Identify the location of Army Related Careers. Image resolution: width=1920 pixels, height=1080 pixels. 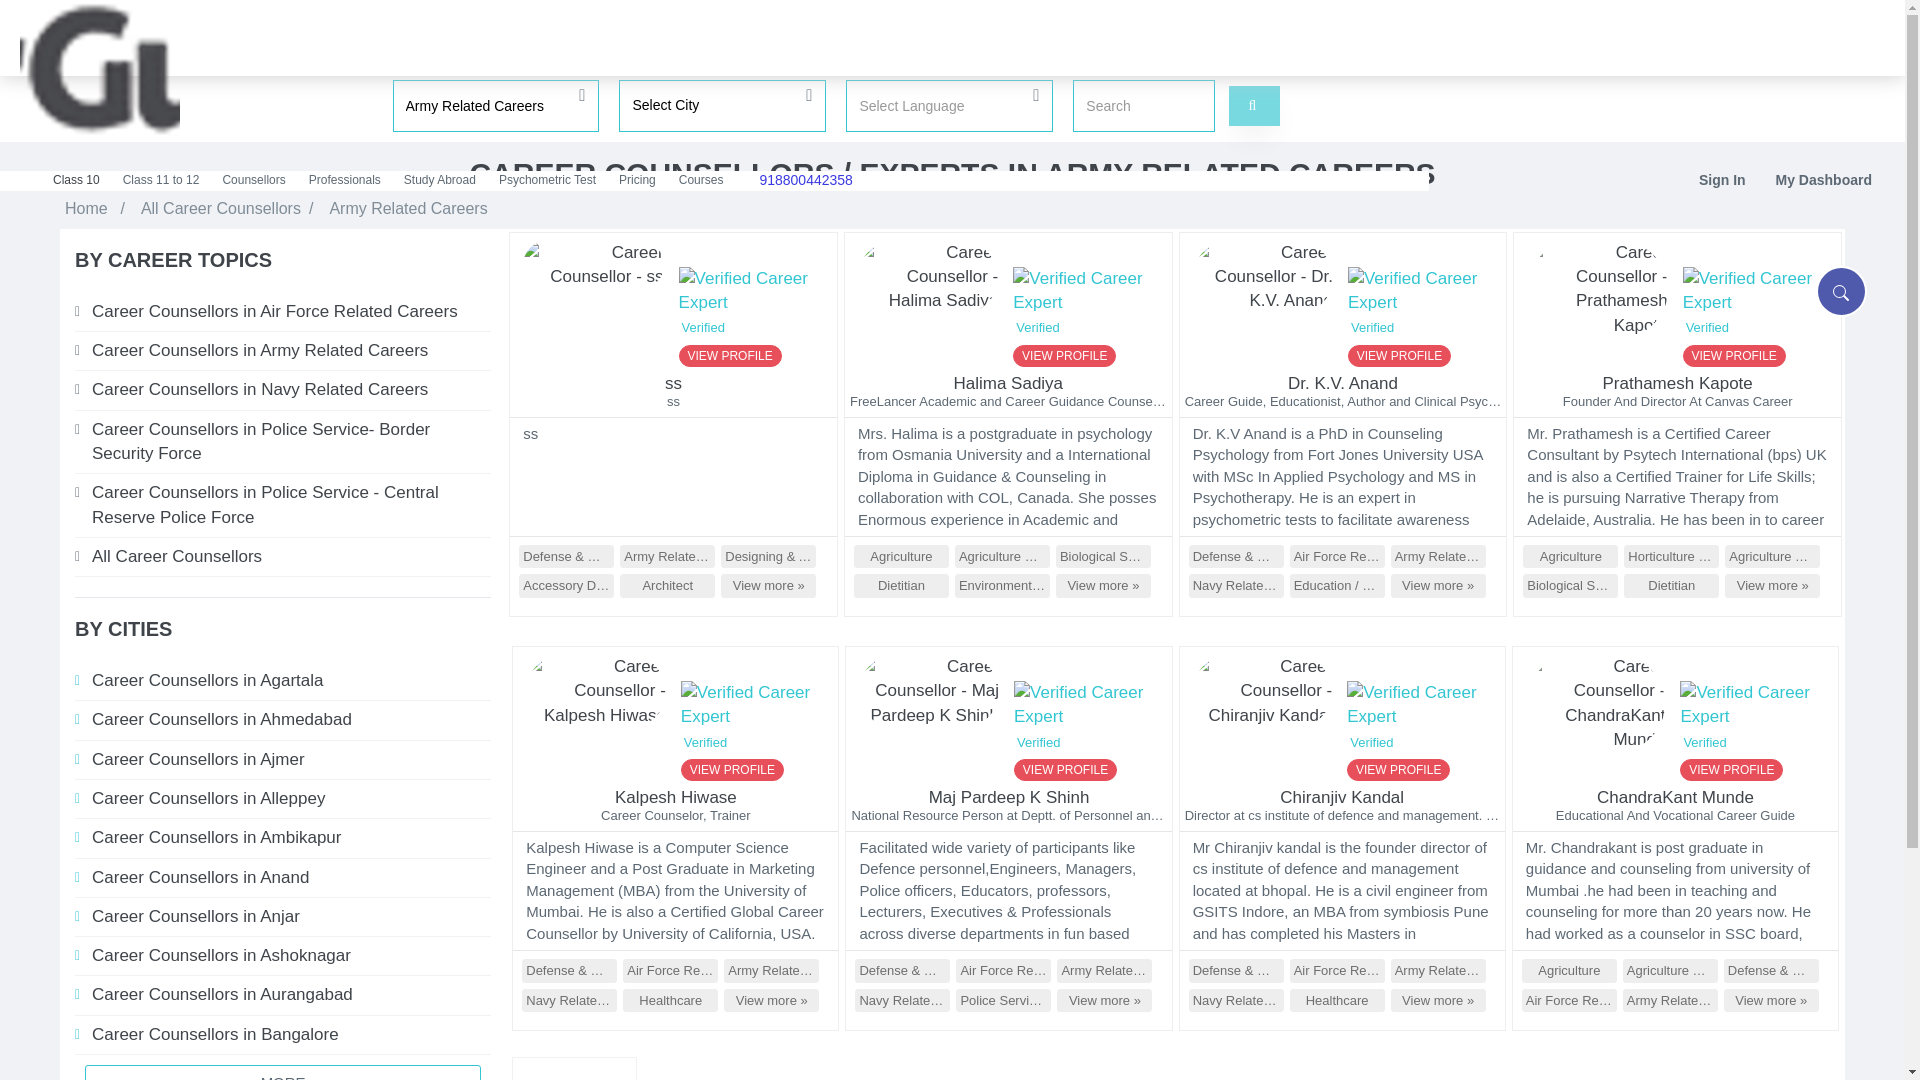
(495, 105).